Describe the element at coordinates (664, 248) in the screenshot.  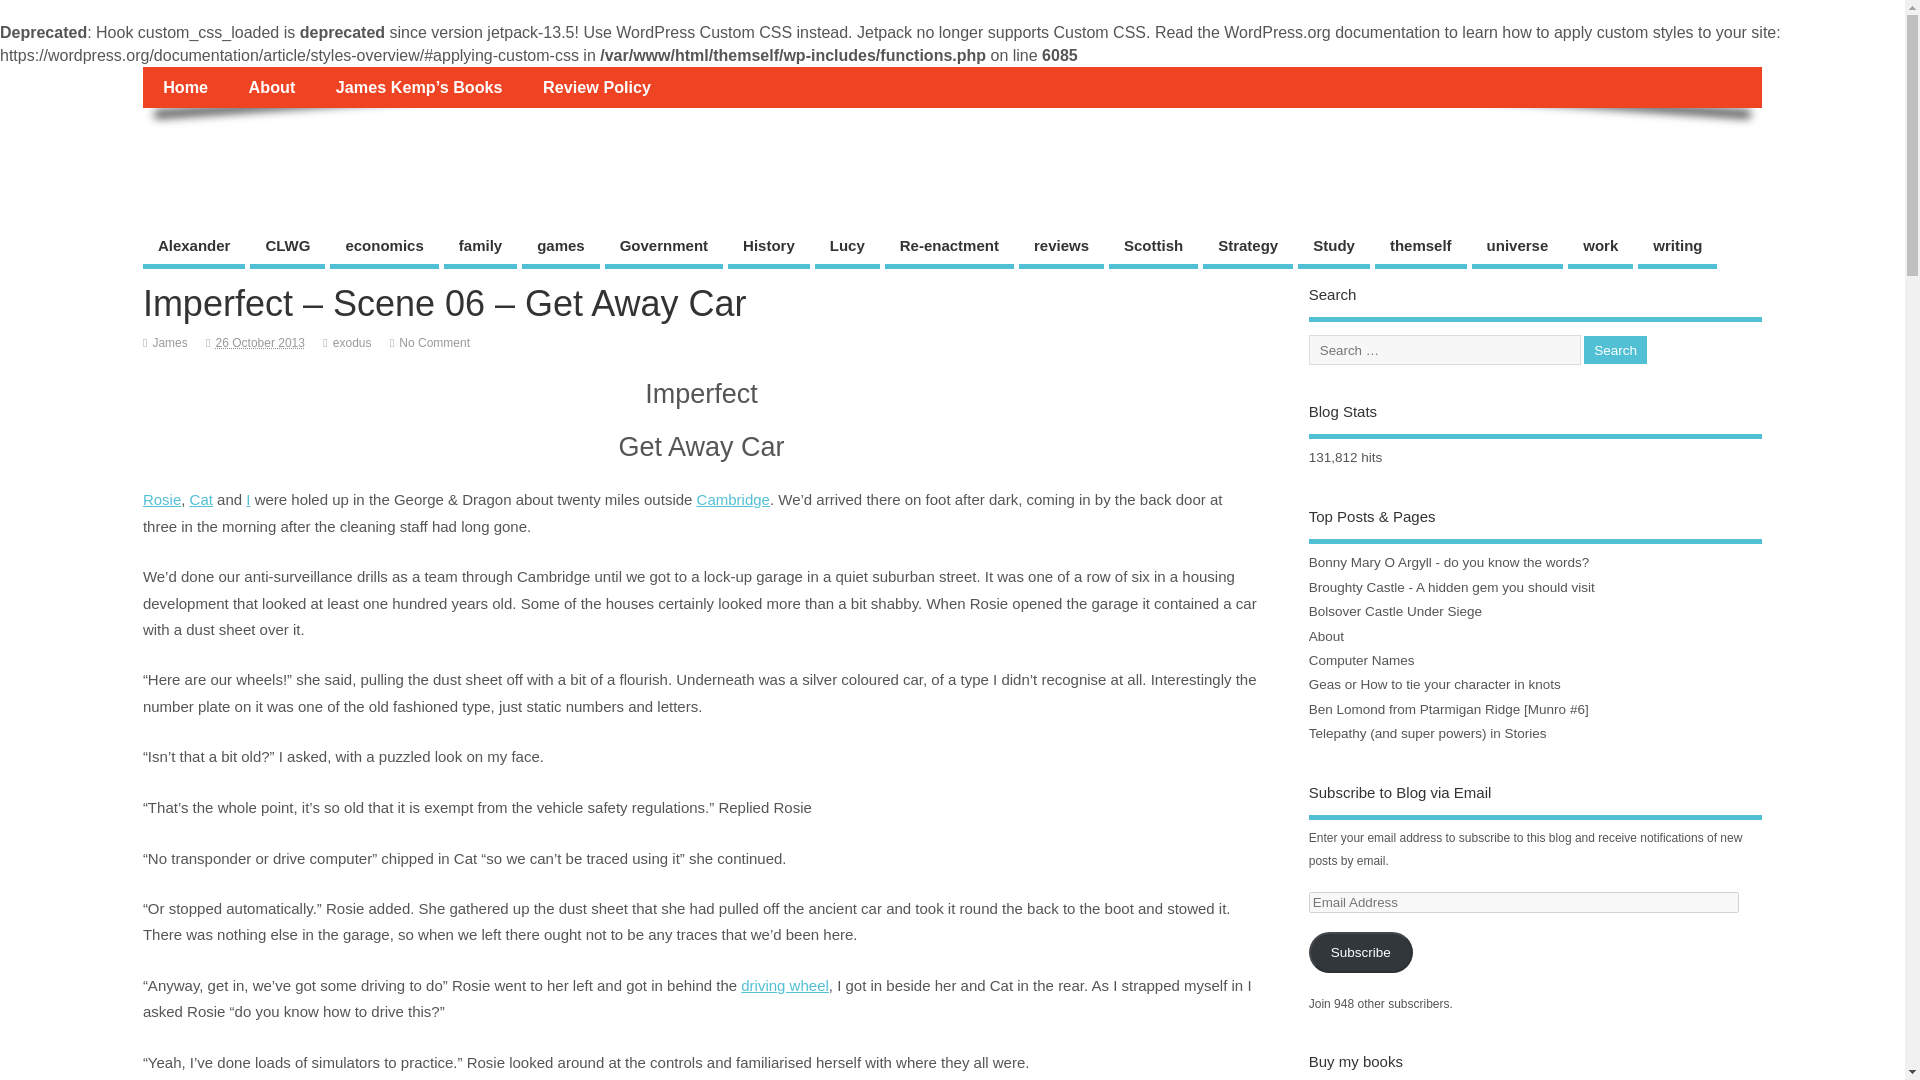
I see `Government` at that location.